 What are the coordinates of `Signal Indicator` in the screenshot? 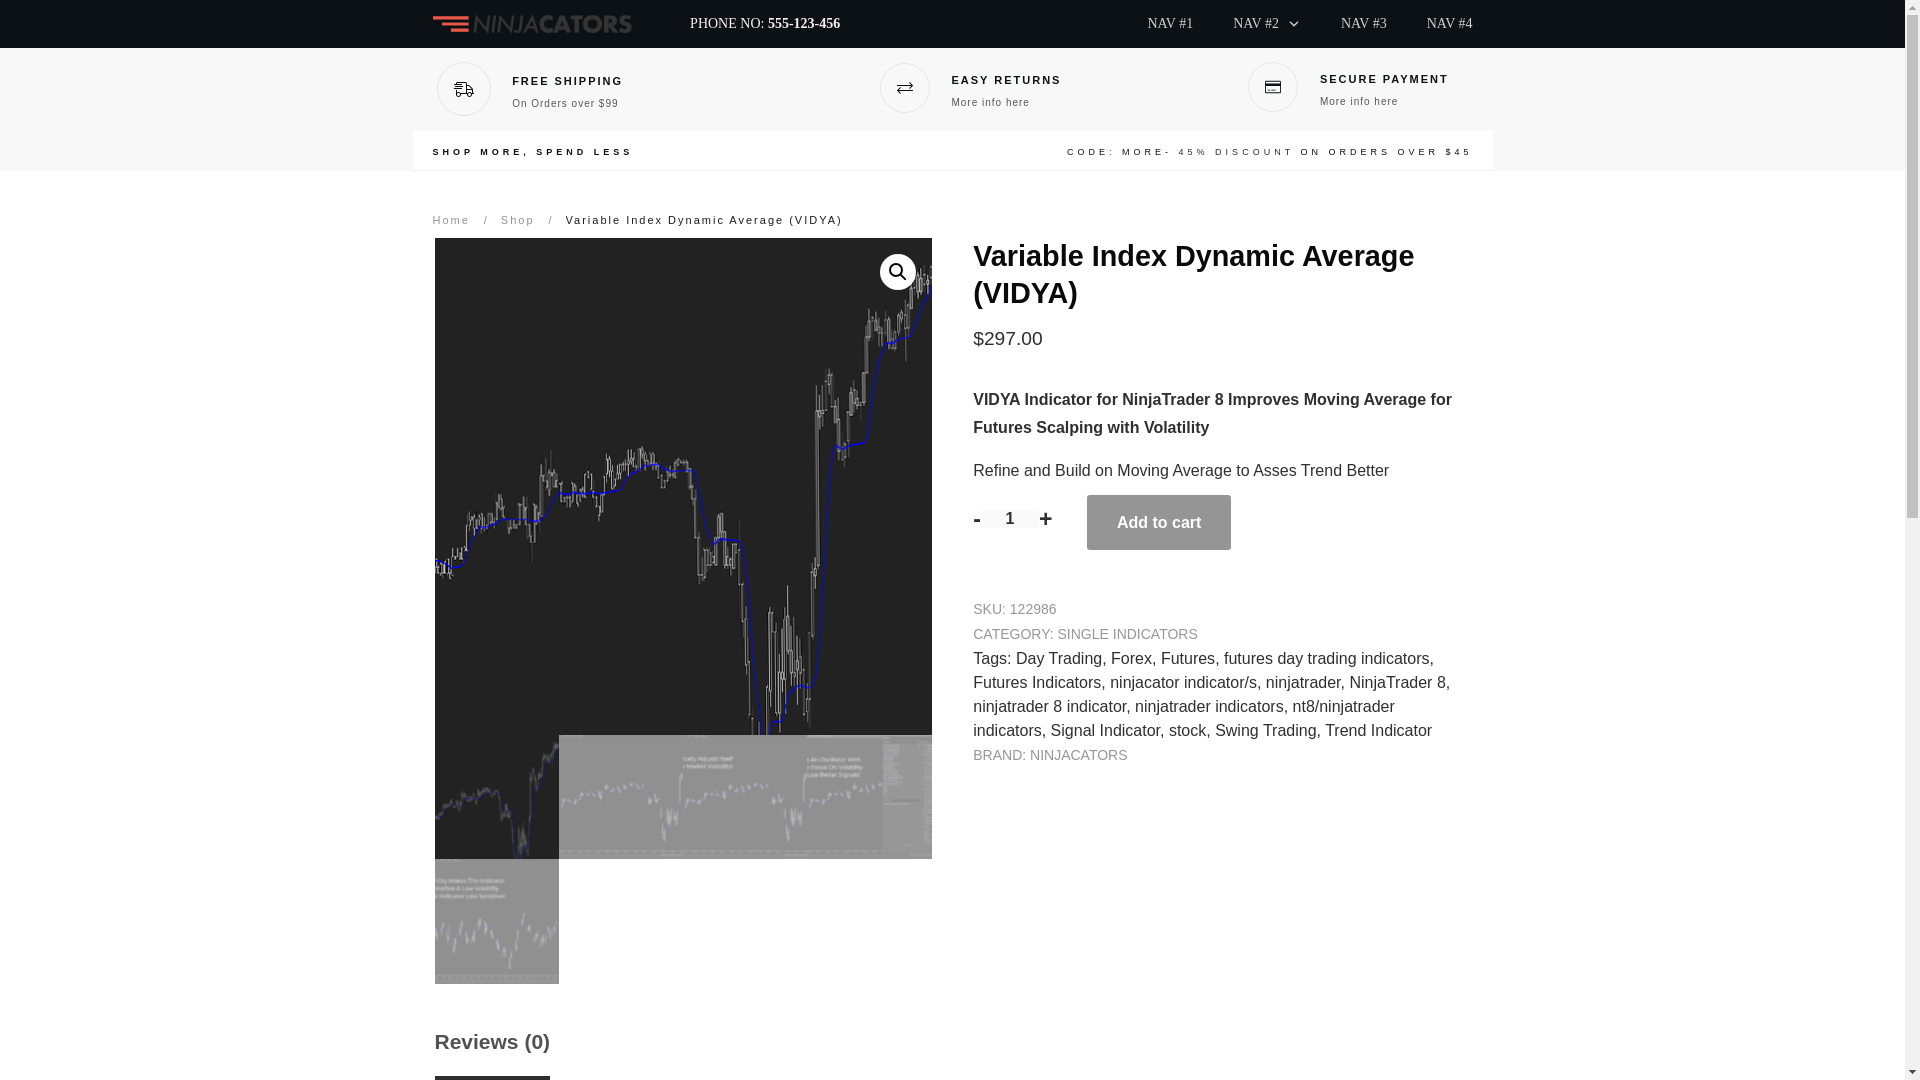 It's located at (1104, 730).